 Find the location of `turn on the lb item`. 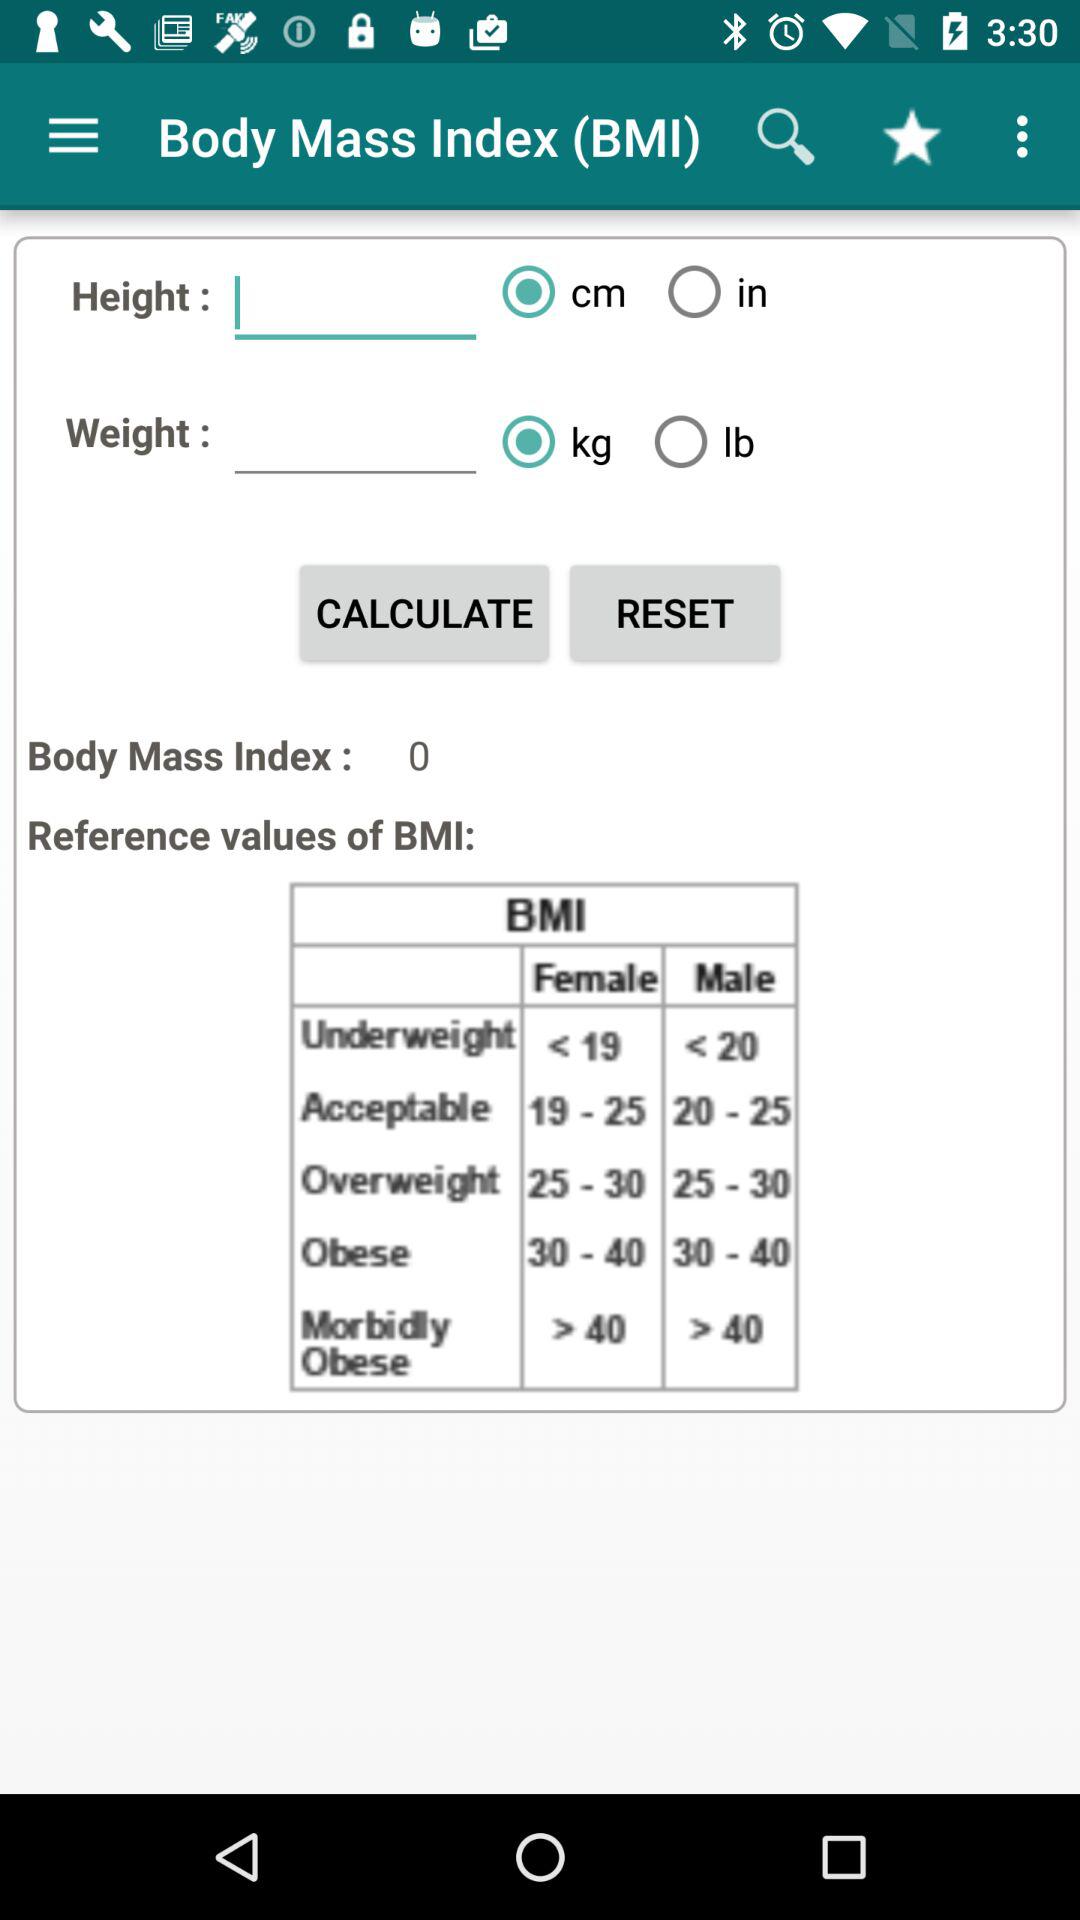

turn on the lb item is located at coordinates (696, 441).